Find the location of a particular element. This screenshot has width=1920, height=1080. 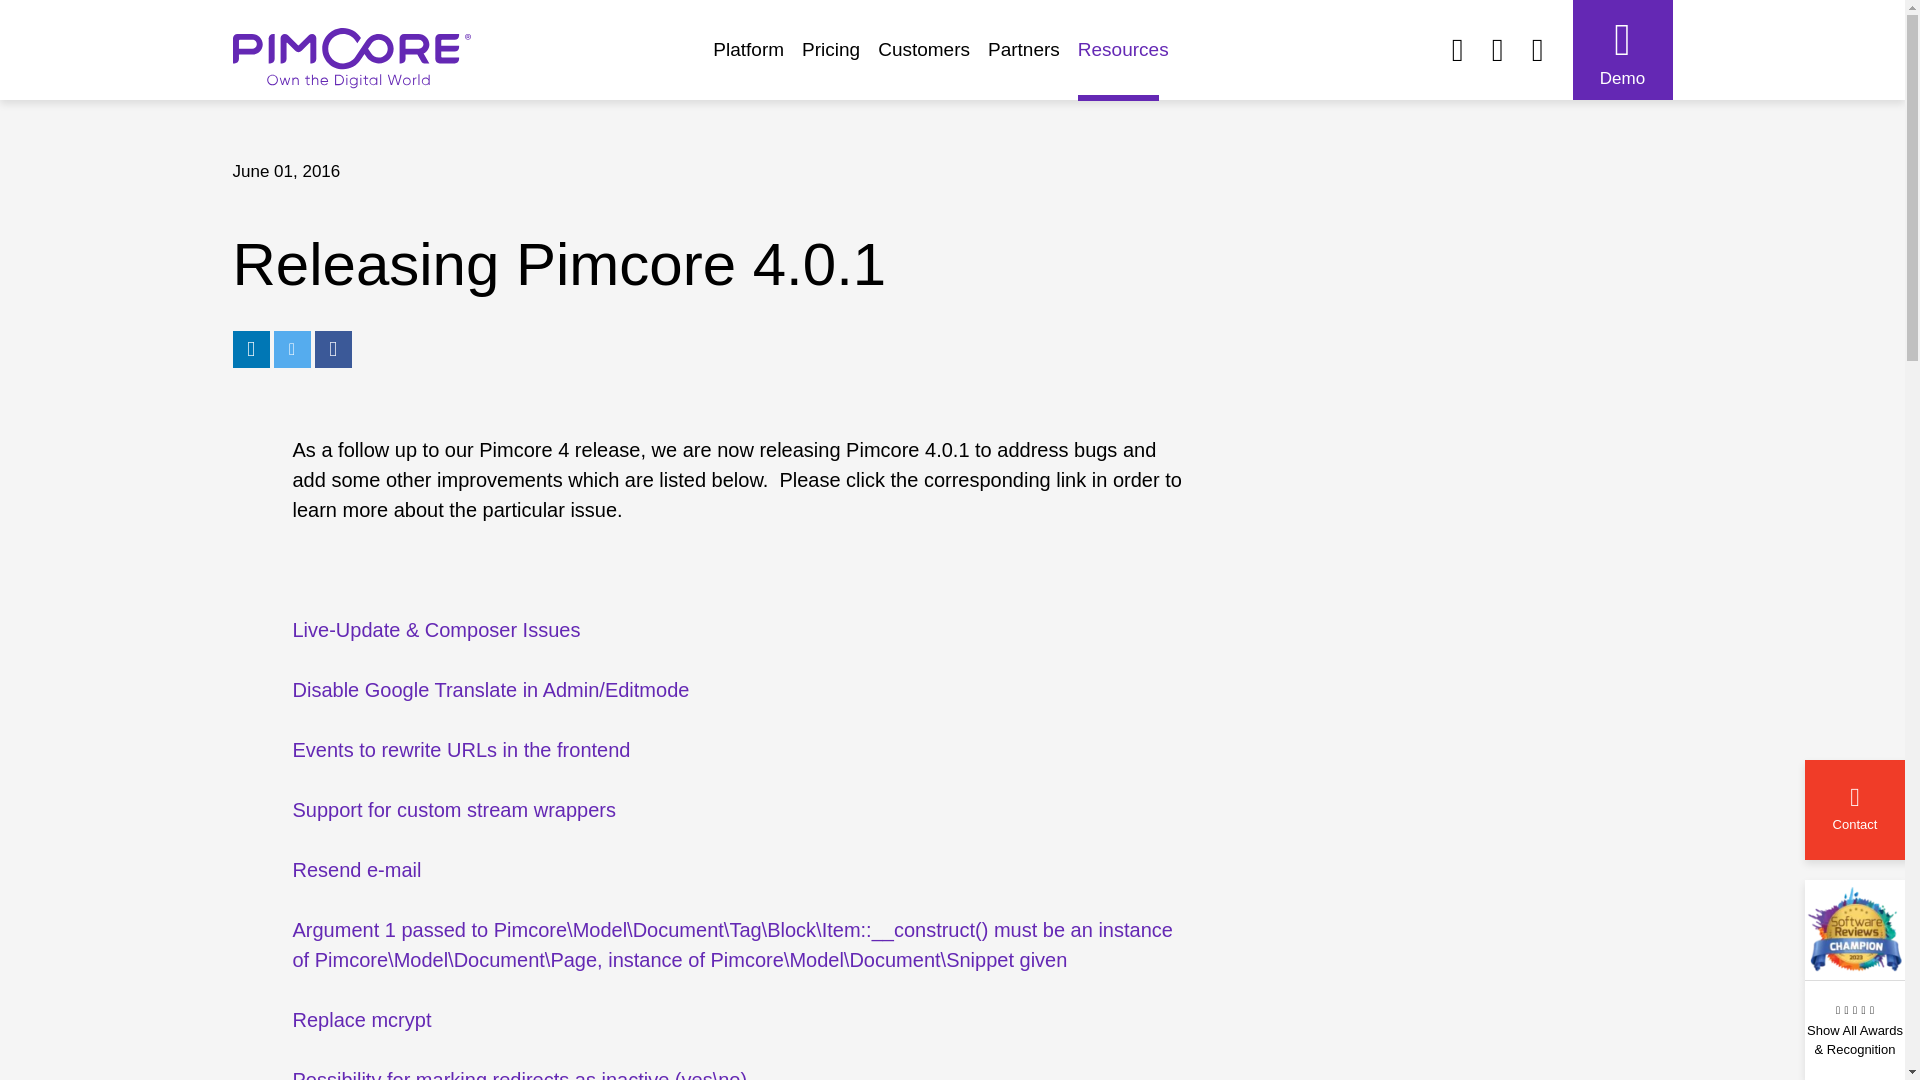

Partners is located at coordinates (1032, 59).